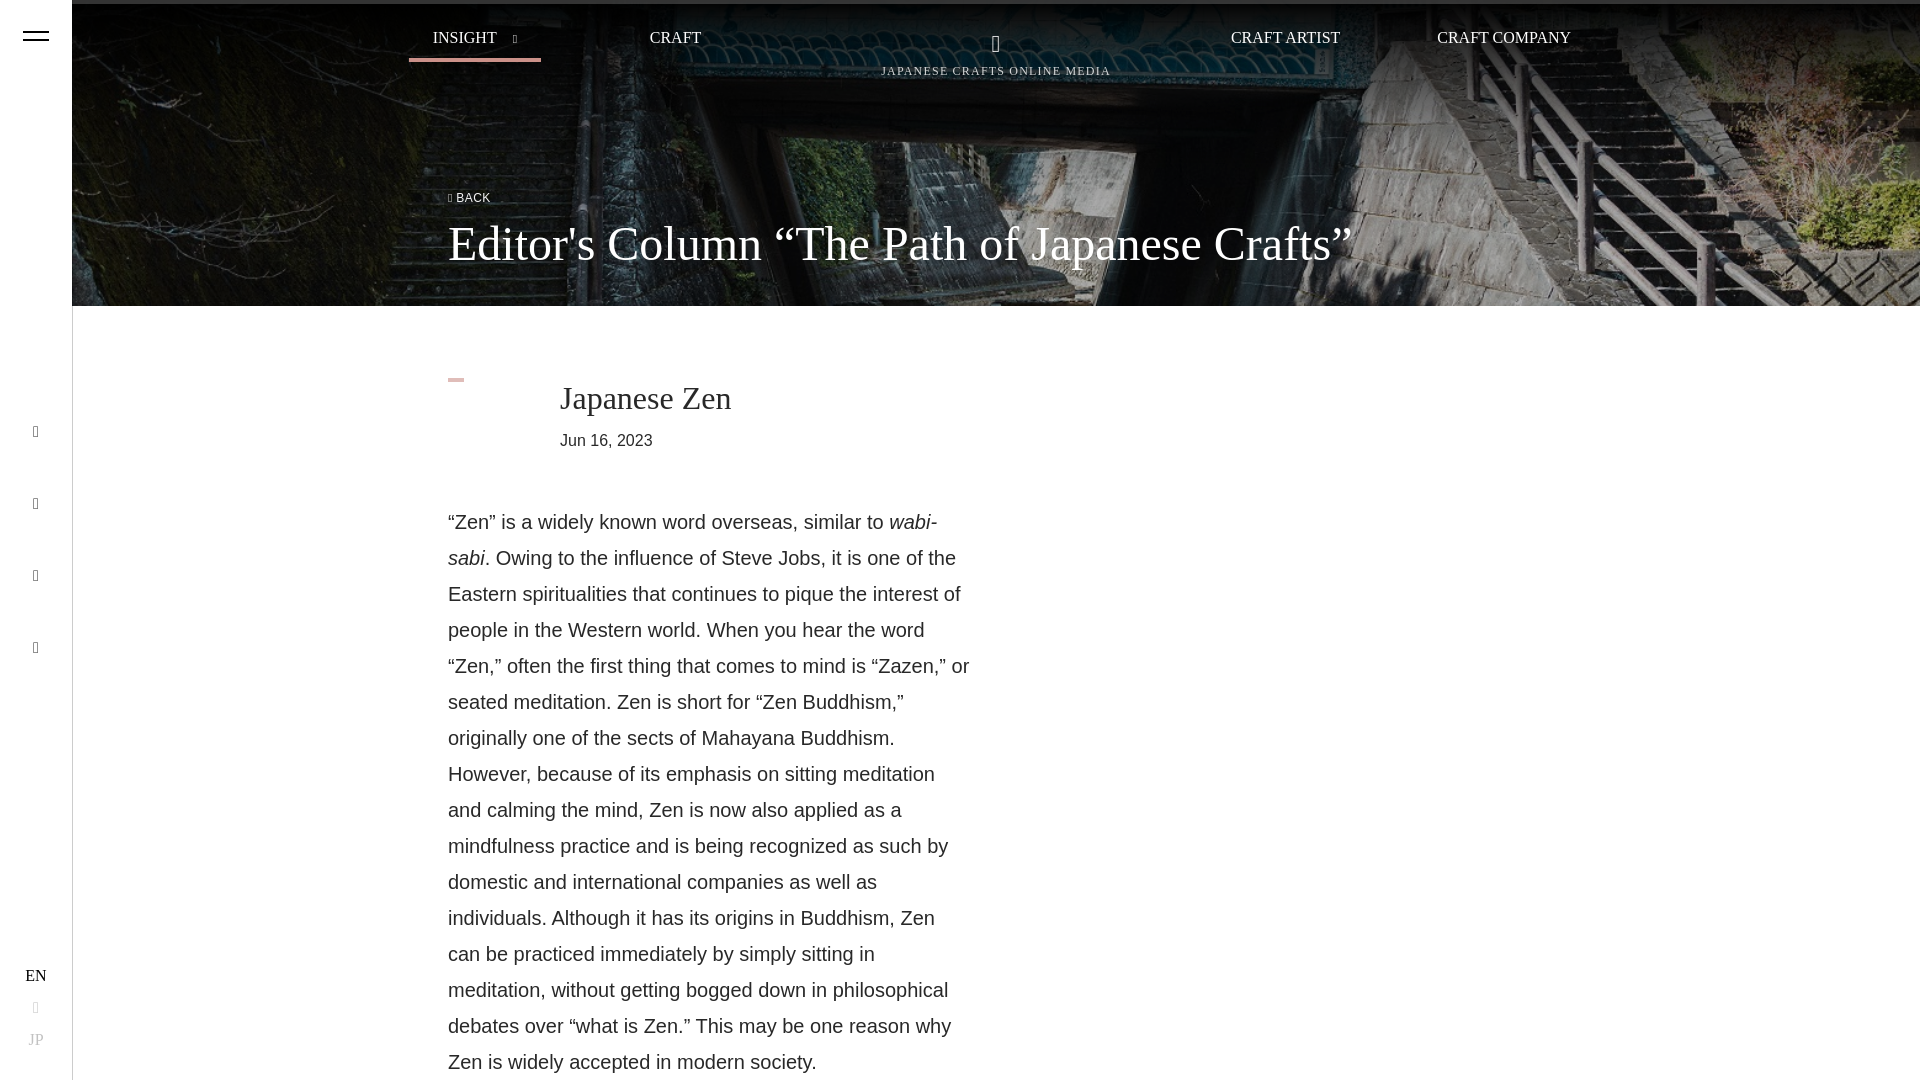 The width and height of the screenshot is (1920, 1080). Describe the element at coordinates (996, 54) in the screenshot. I see `JAPANESE CRAFTS ONLINE MEDIA` at that location.